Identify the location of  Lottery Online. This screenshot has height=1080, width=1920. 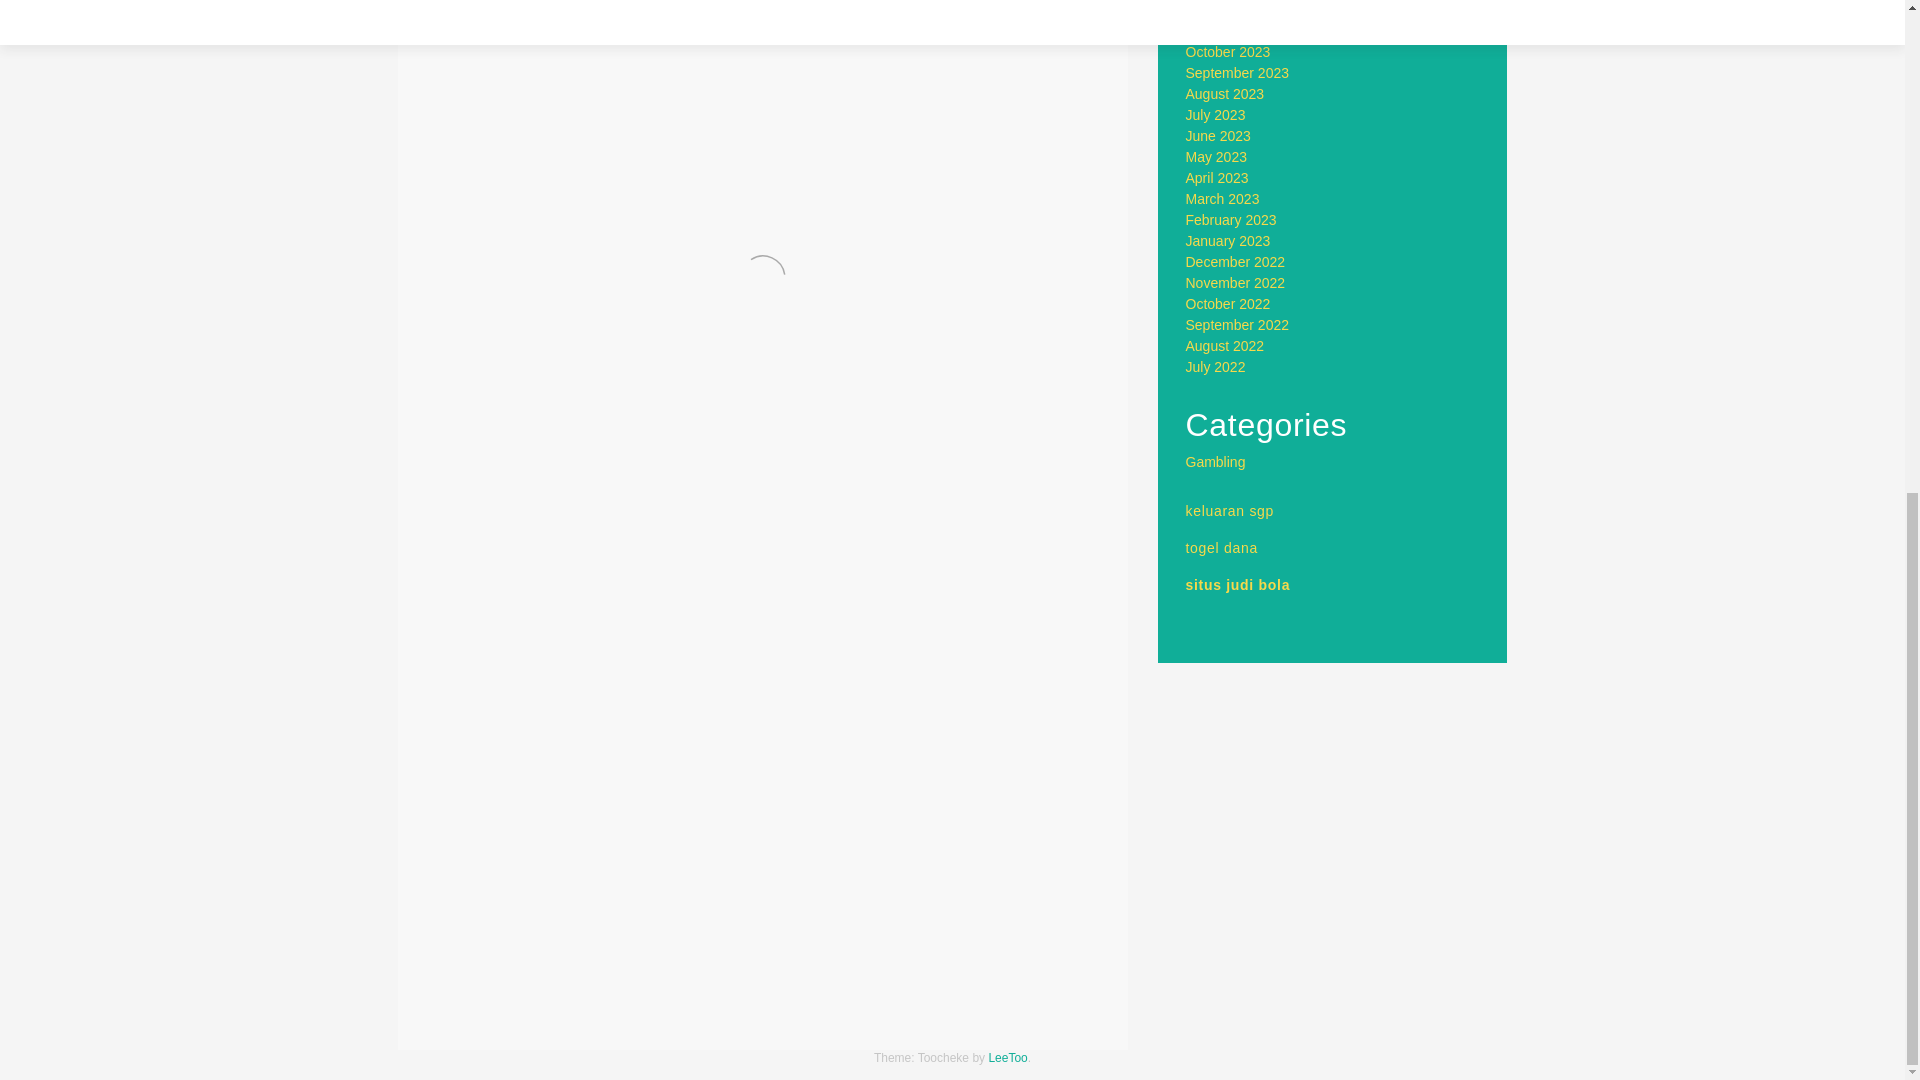
(496, 1005).